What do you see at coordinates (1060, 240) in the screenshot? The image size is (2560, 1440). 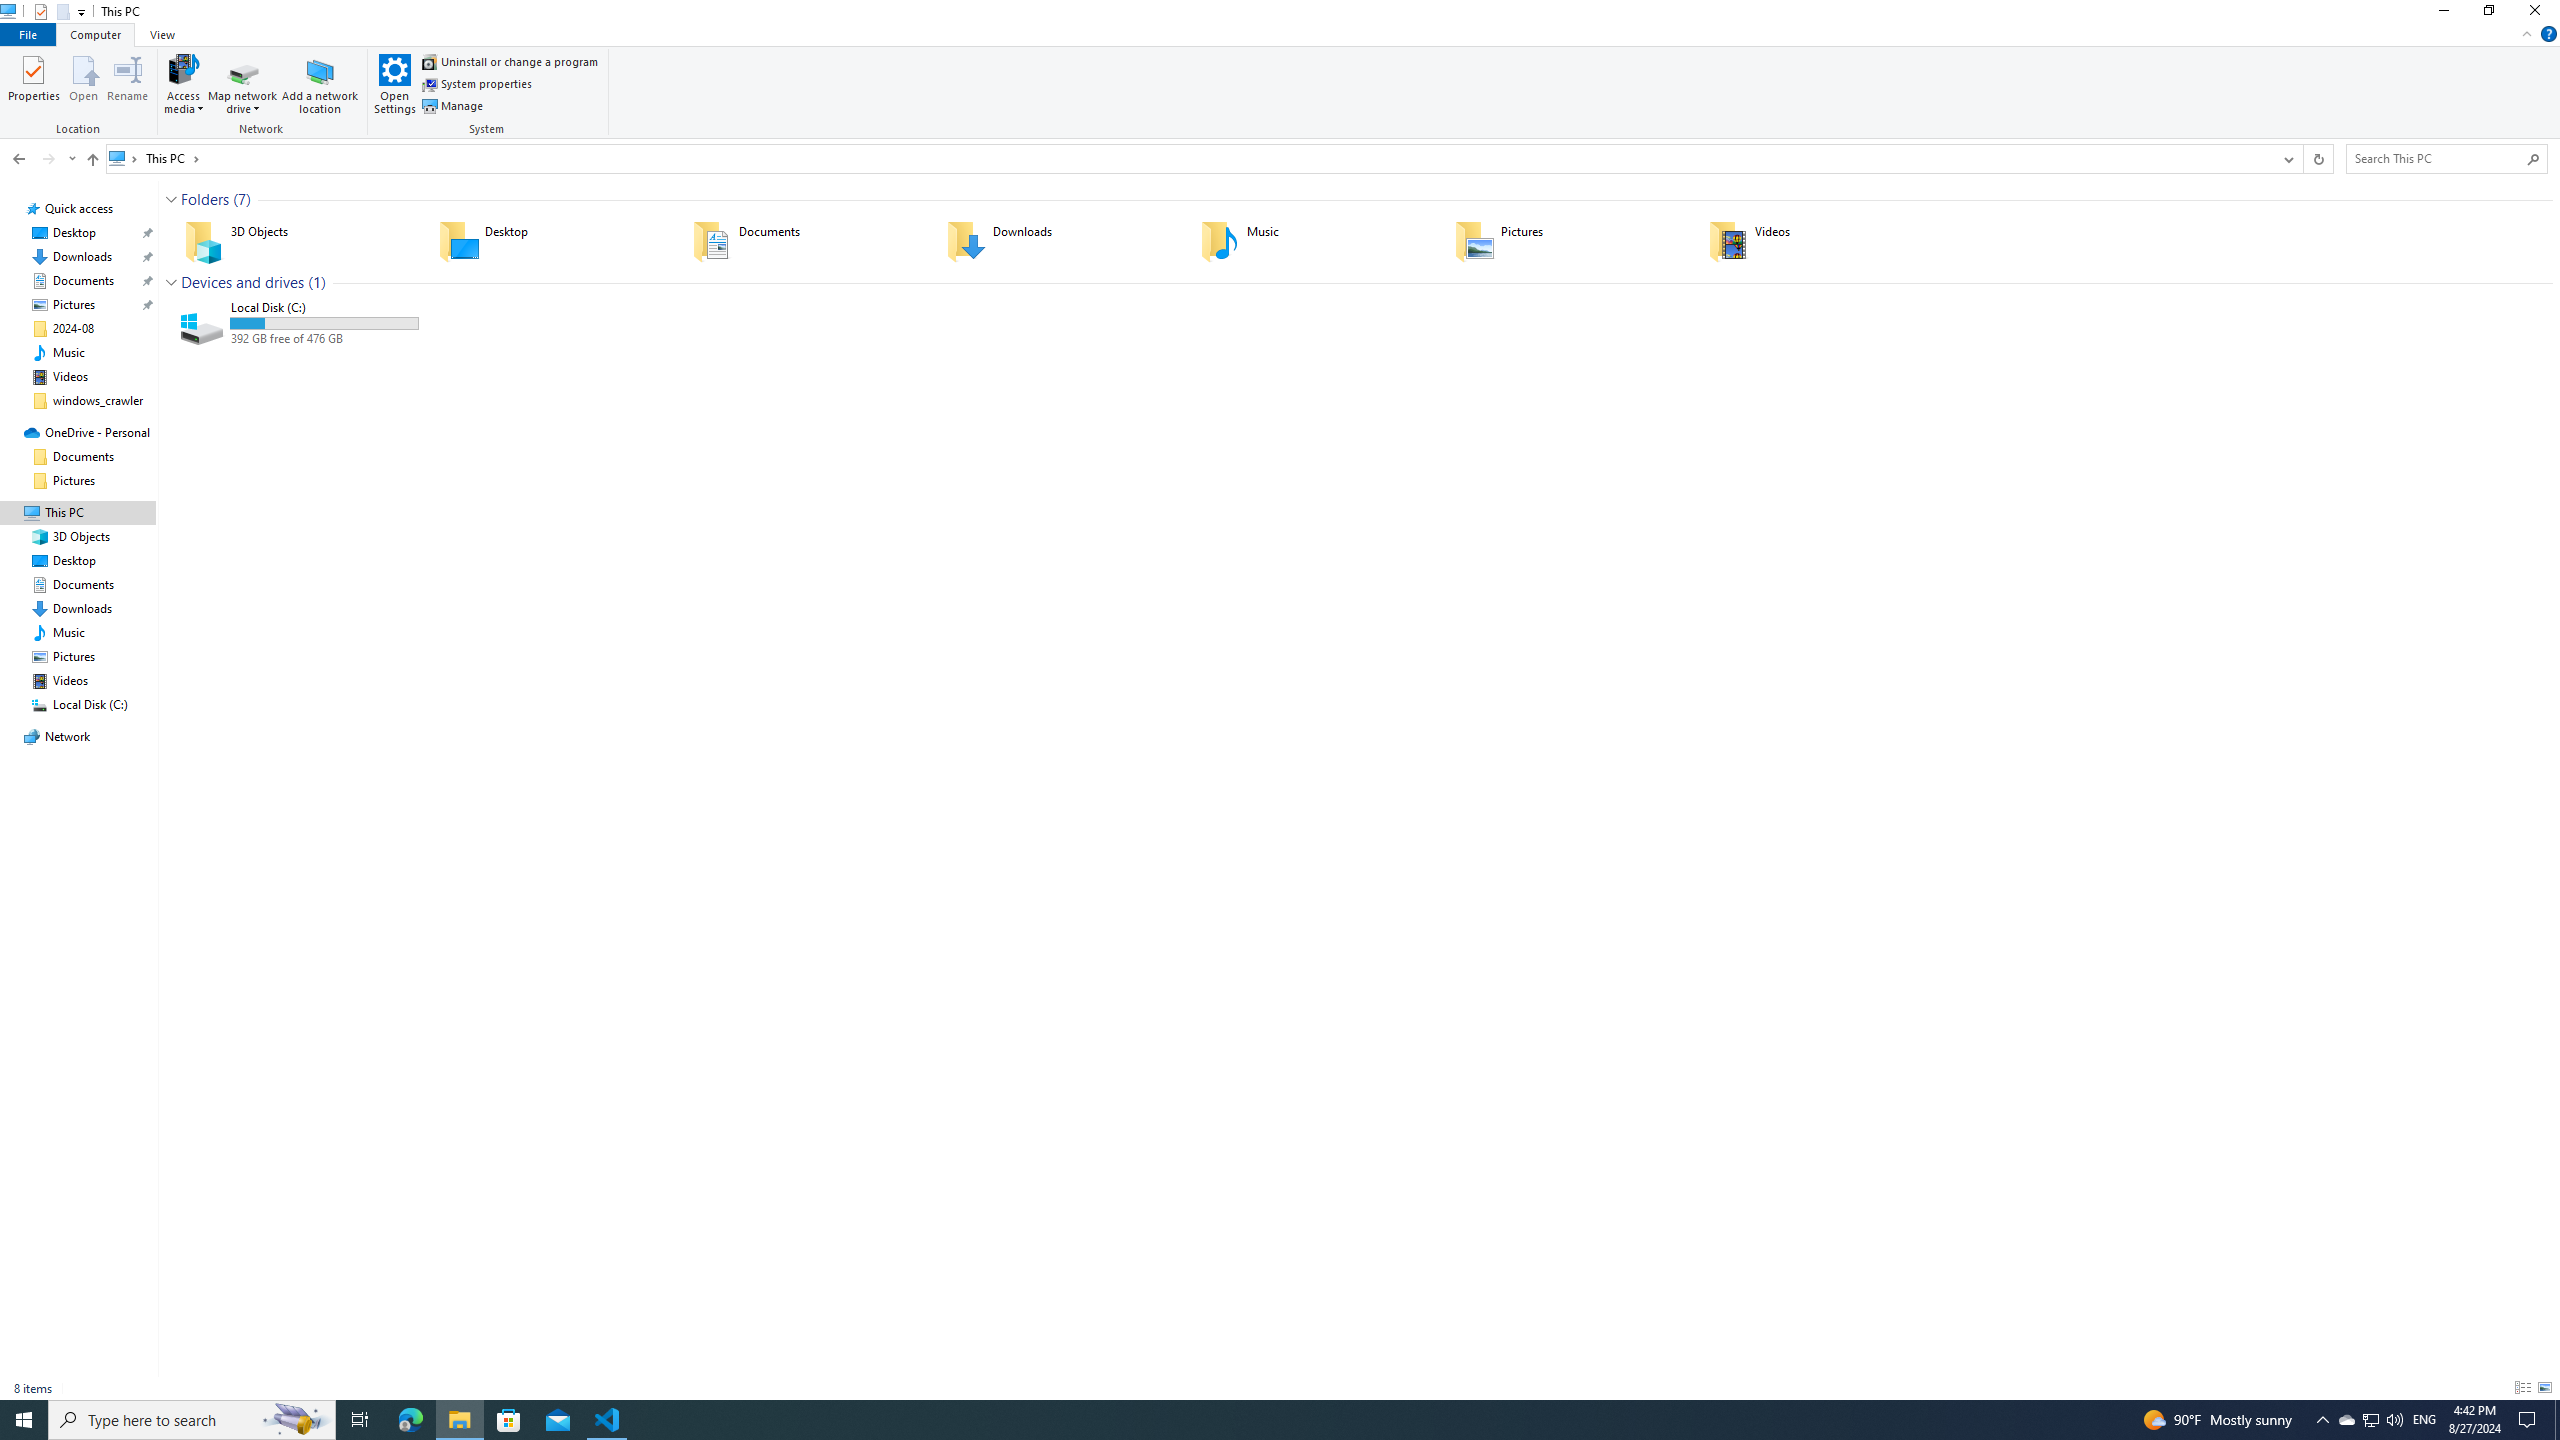 I see `Downloads` at bounding box center [1060, 240].